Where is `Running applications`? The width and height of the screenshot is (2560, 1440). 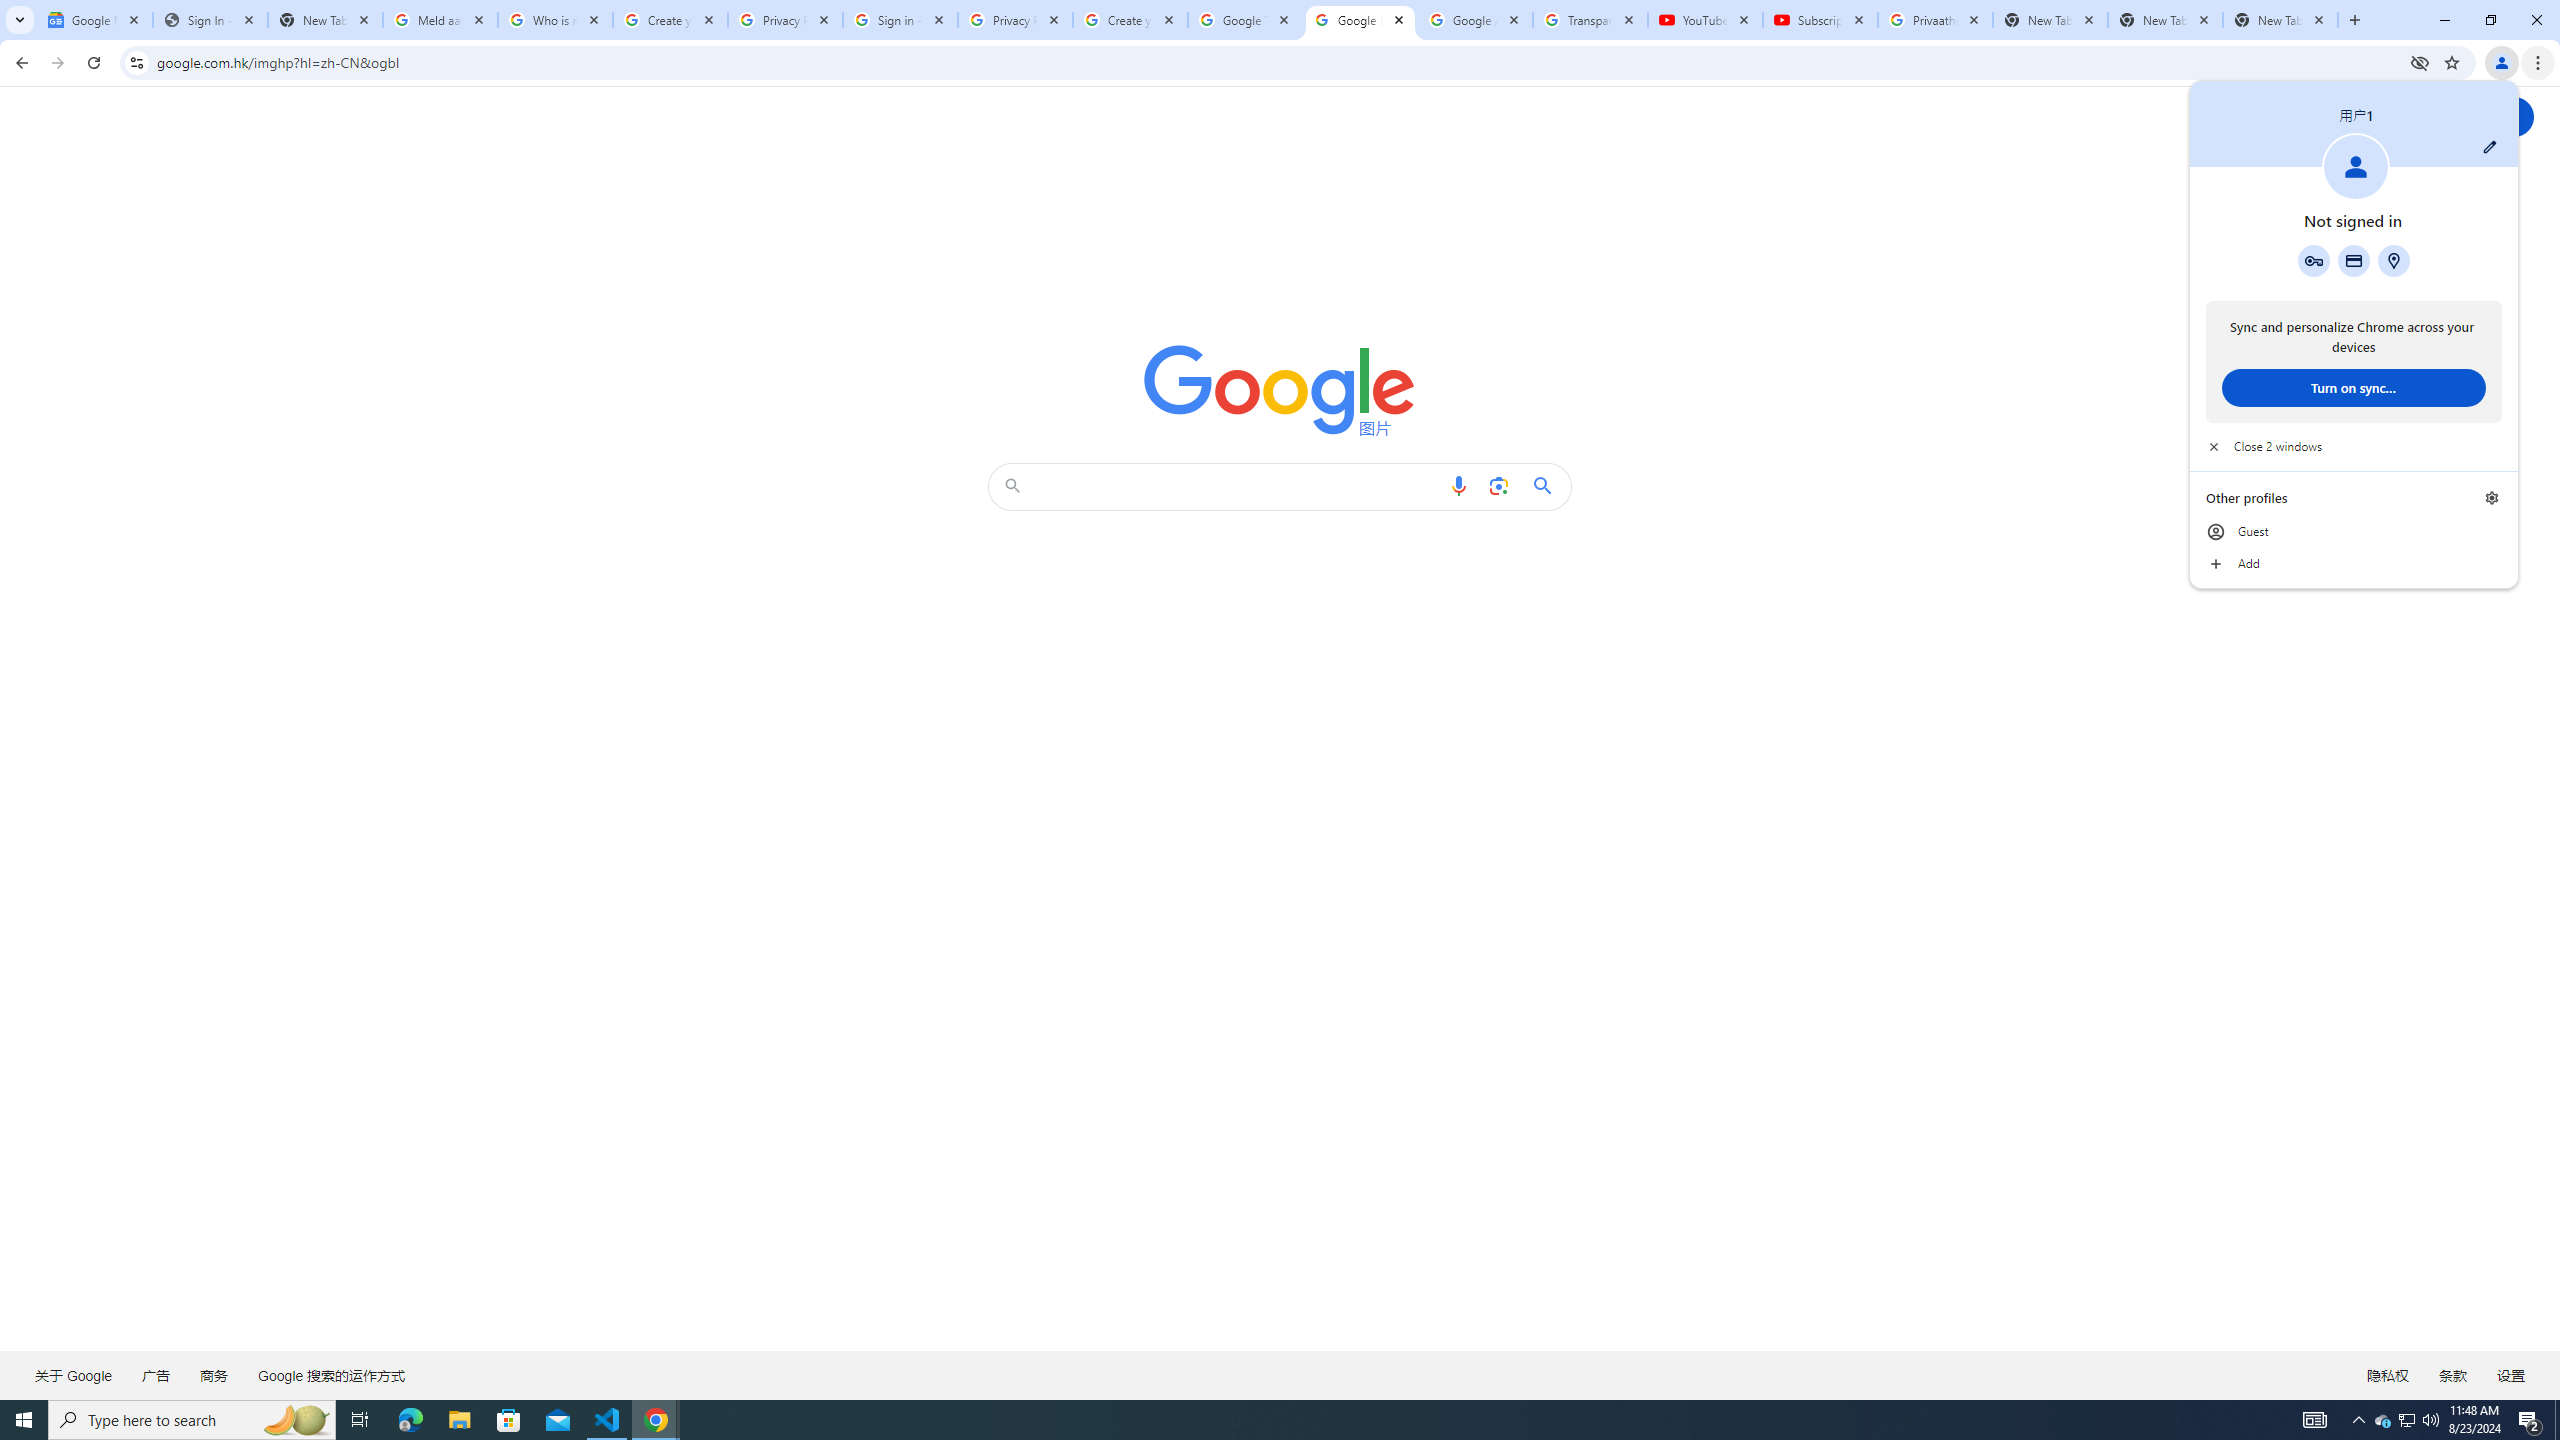
Running applications is located at coordinates (1262, 1420).